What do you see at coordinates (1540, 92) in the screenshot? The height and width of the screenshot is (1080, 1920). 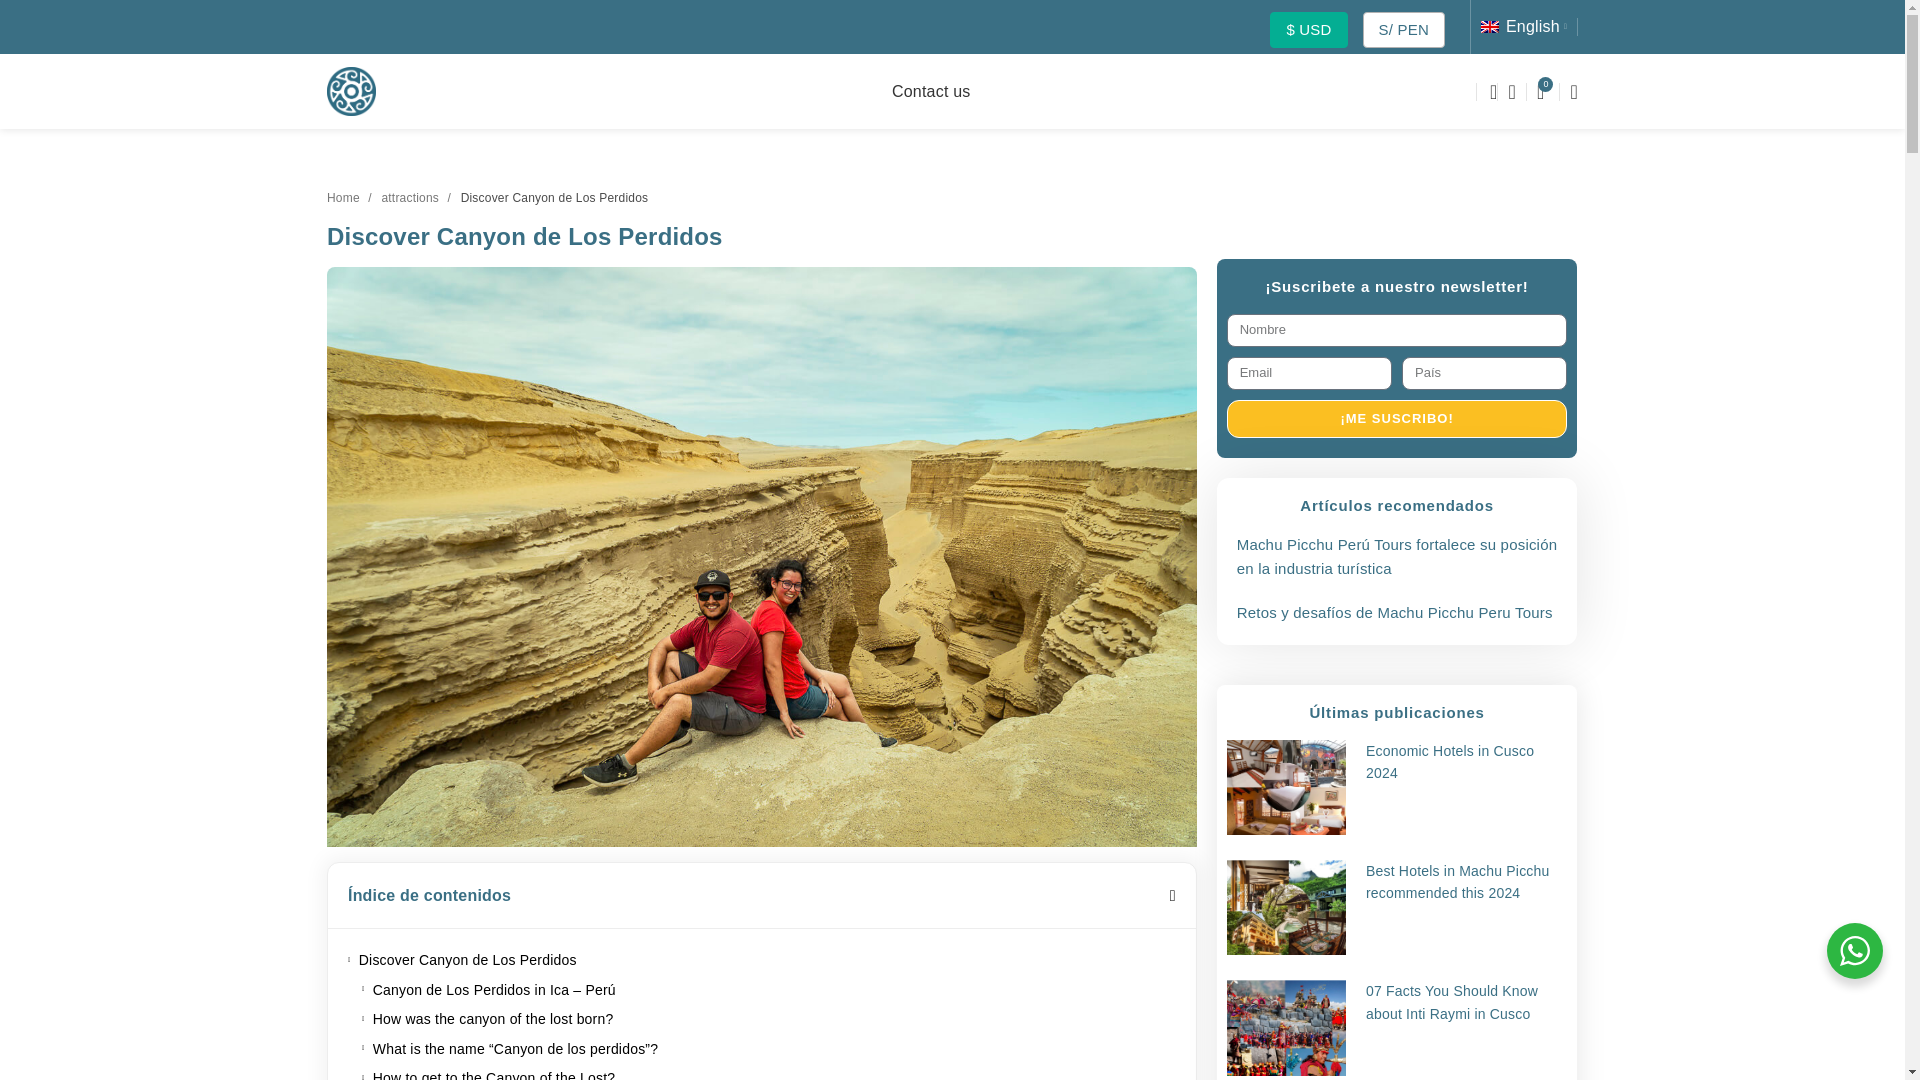 I see `Shopping cart` at bounding box center [1540, 92].